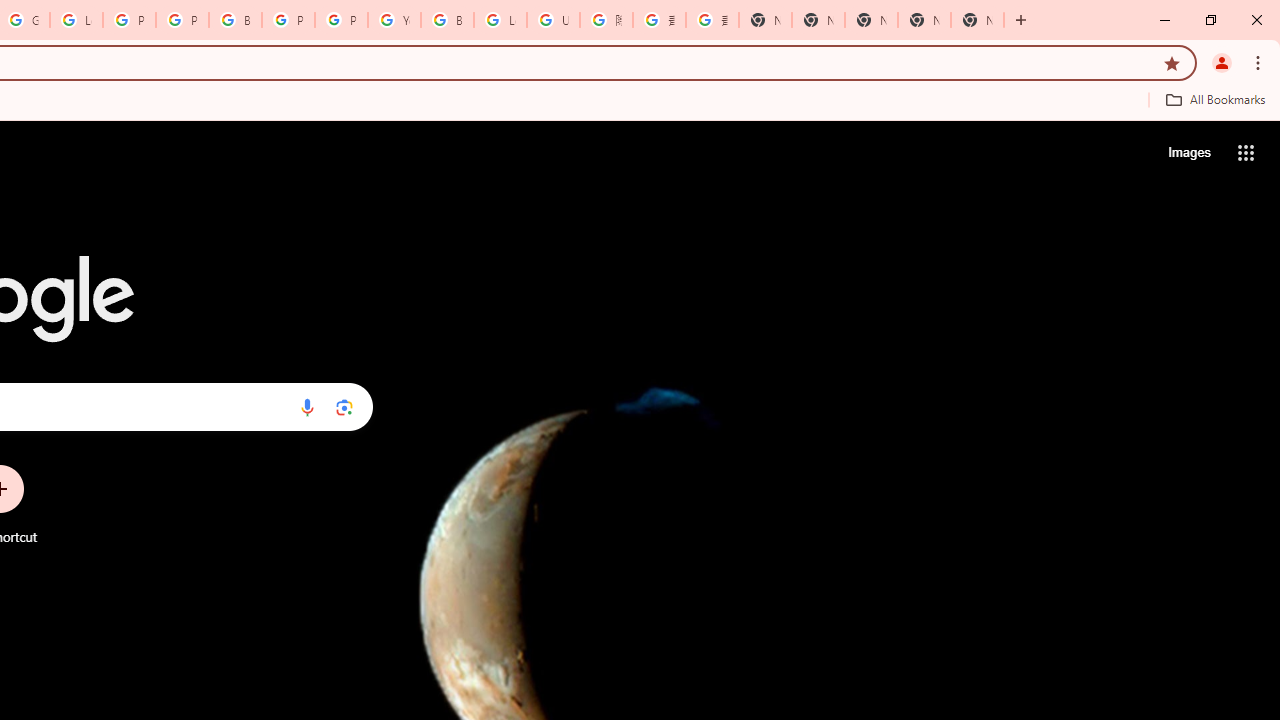 This screenshot has height=720, width=1280. Describe the element at coordinates (1215, 99) in the screenshot. I see `All Bookmarks` at that location.